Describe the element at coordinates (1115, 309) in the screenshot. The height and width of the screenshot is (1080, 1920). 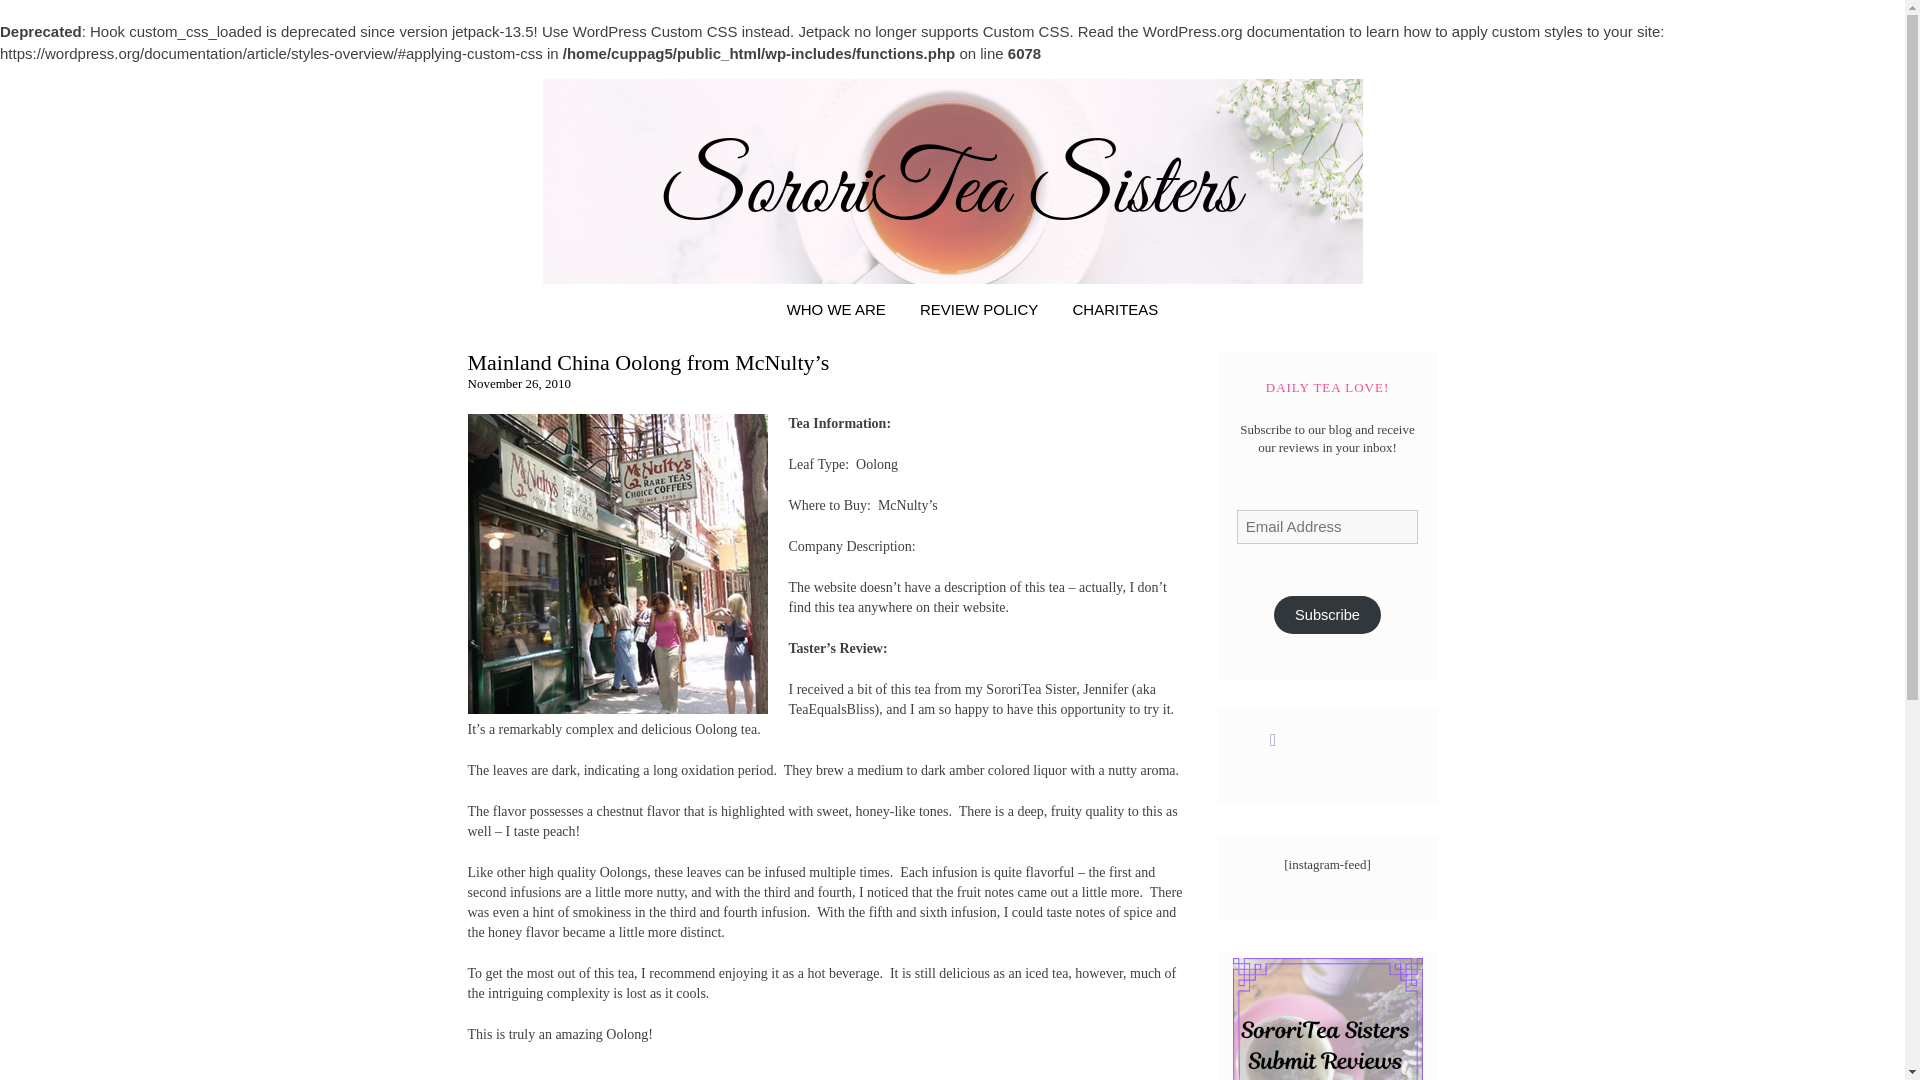
I see `CHARITEAS` at that location.